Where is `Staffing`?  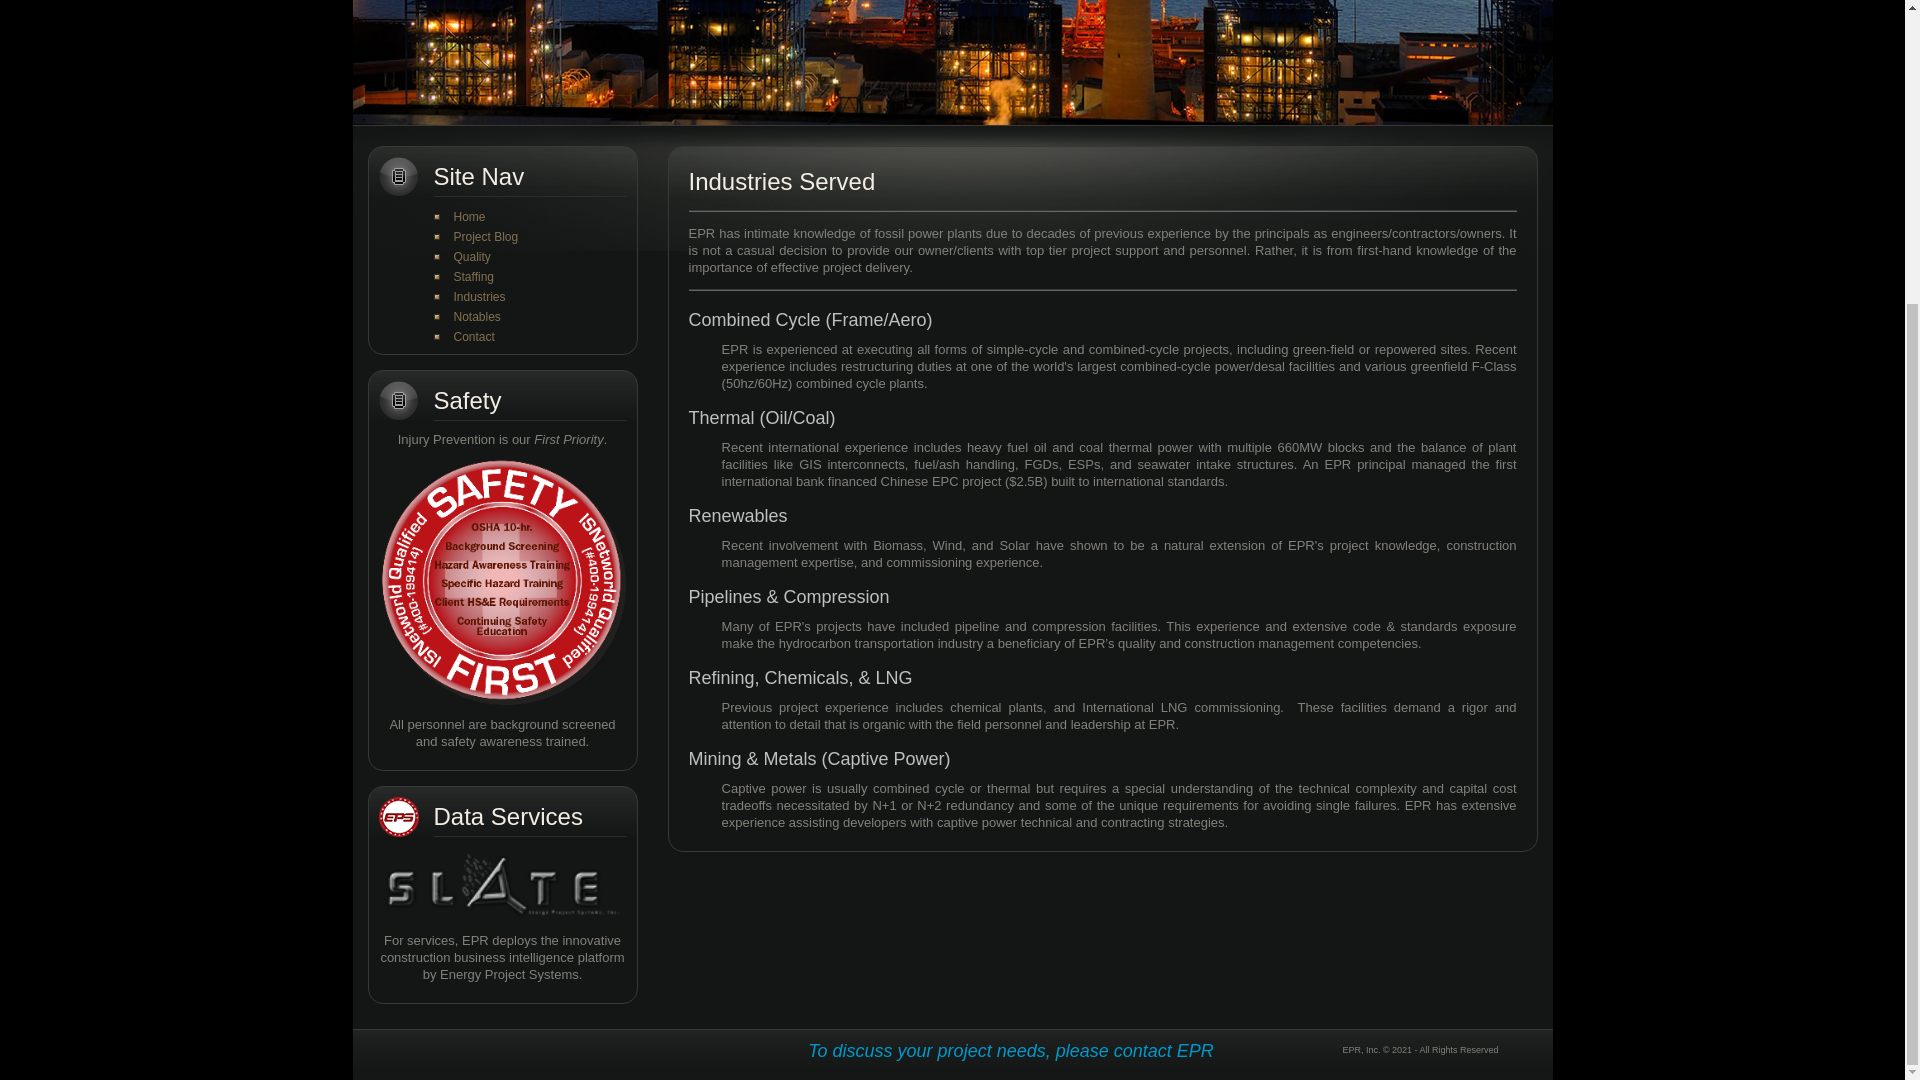
Staffing is located at coordinates (473, 277).